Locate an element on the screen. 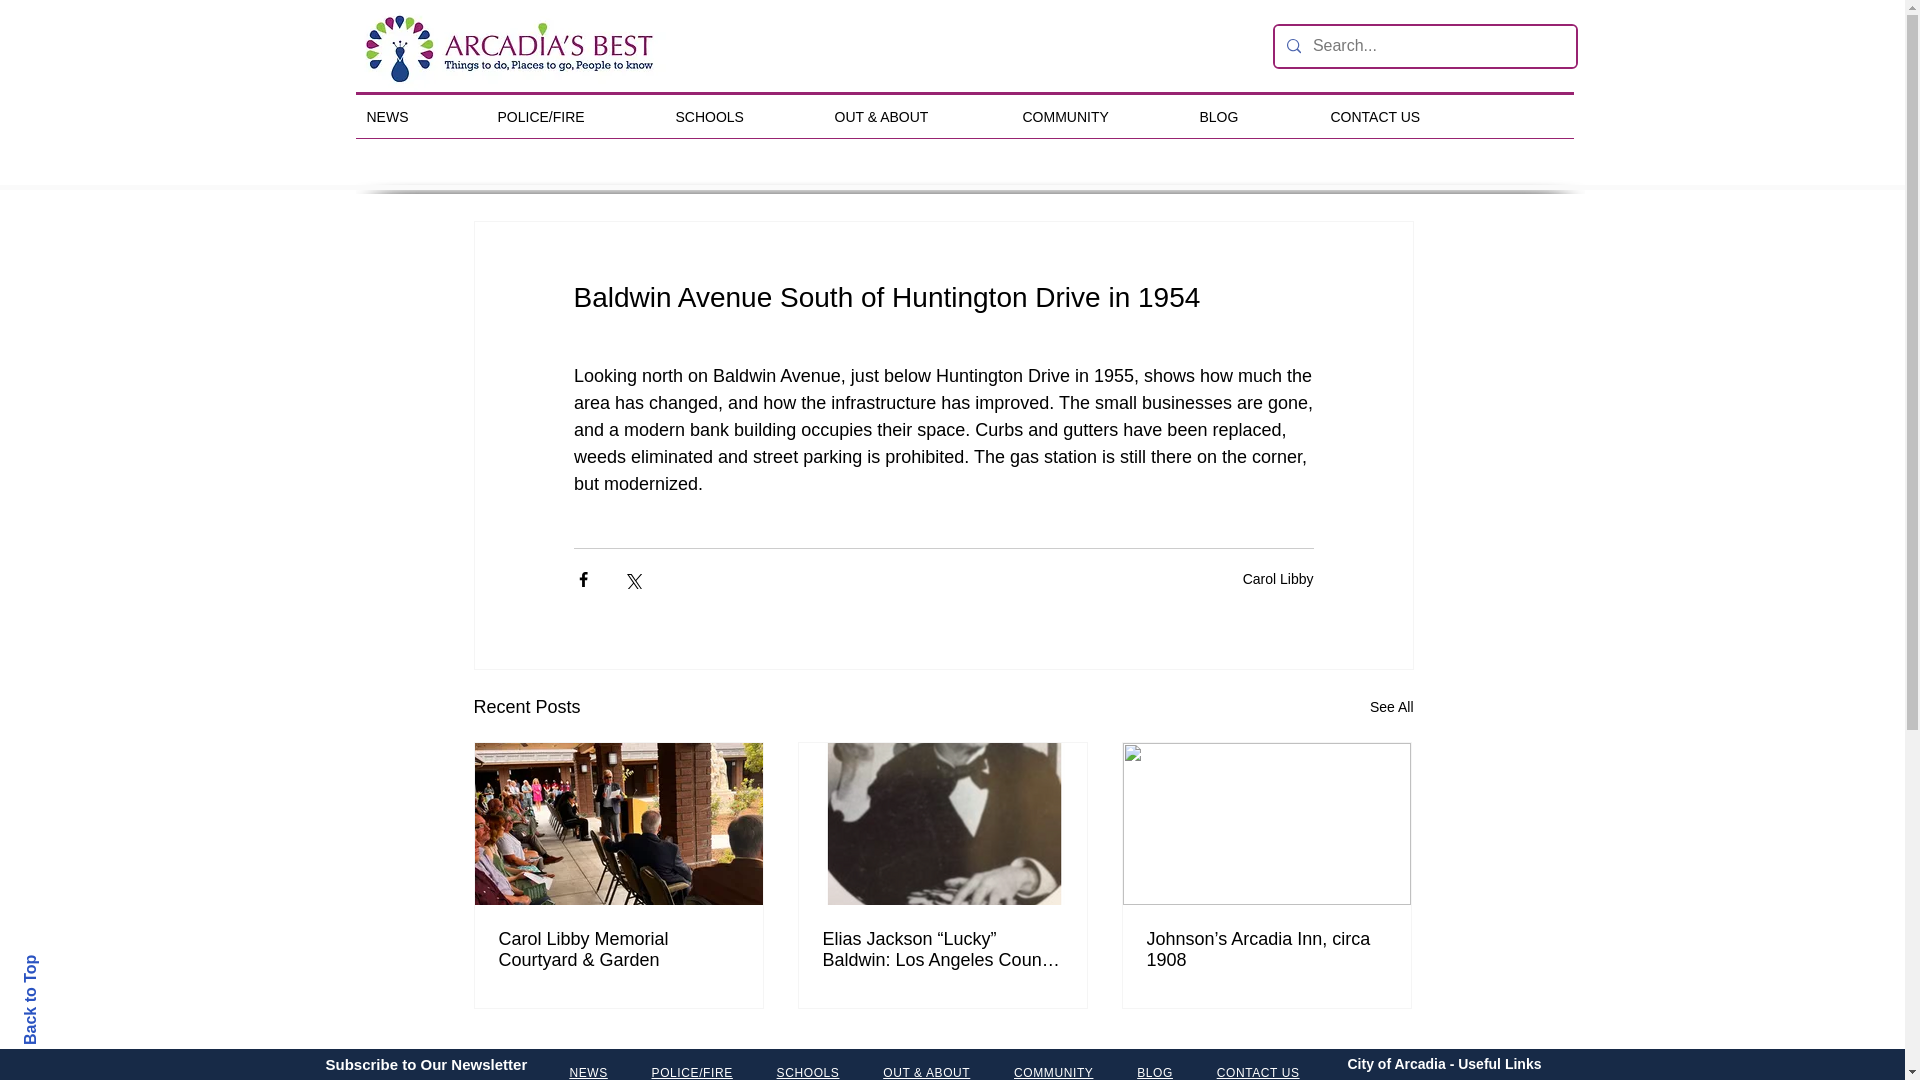 The height and width of the screenshot is (1080, 1920). See All is located at coordinates (1392, 708).